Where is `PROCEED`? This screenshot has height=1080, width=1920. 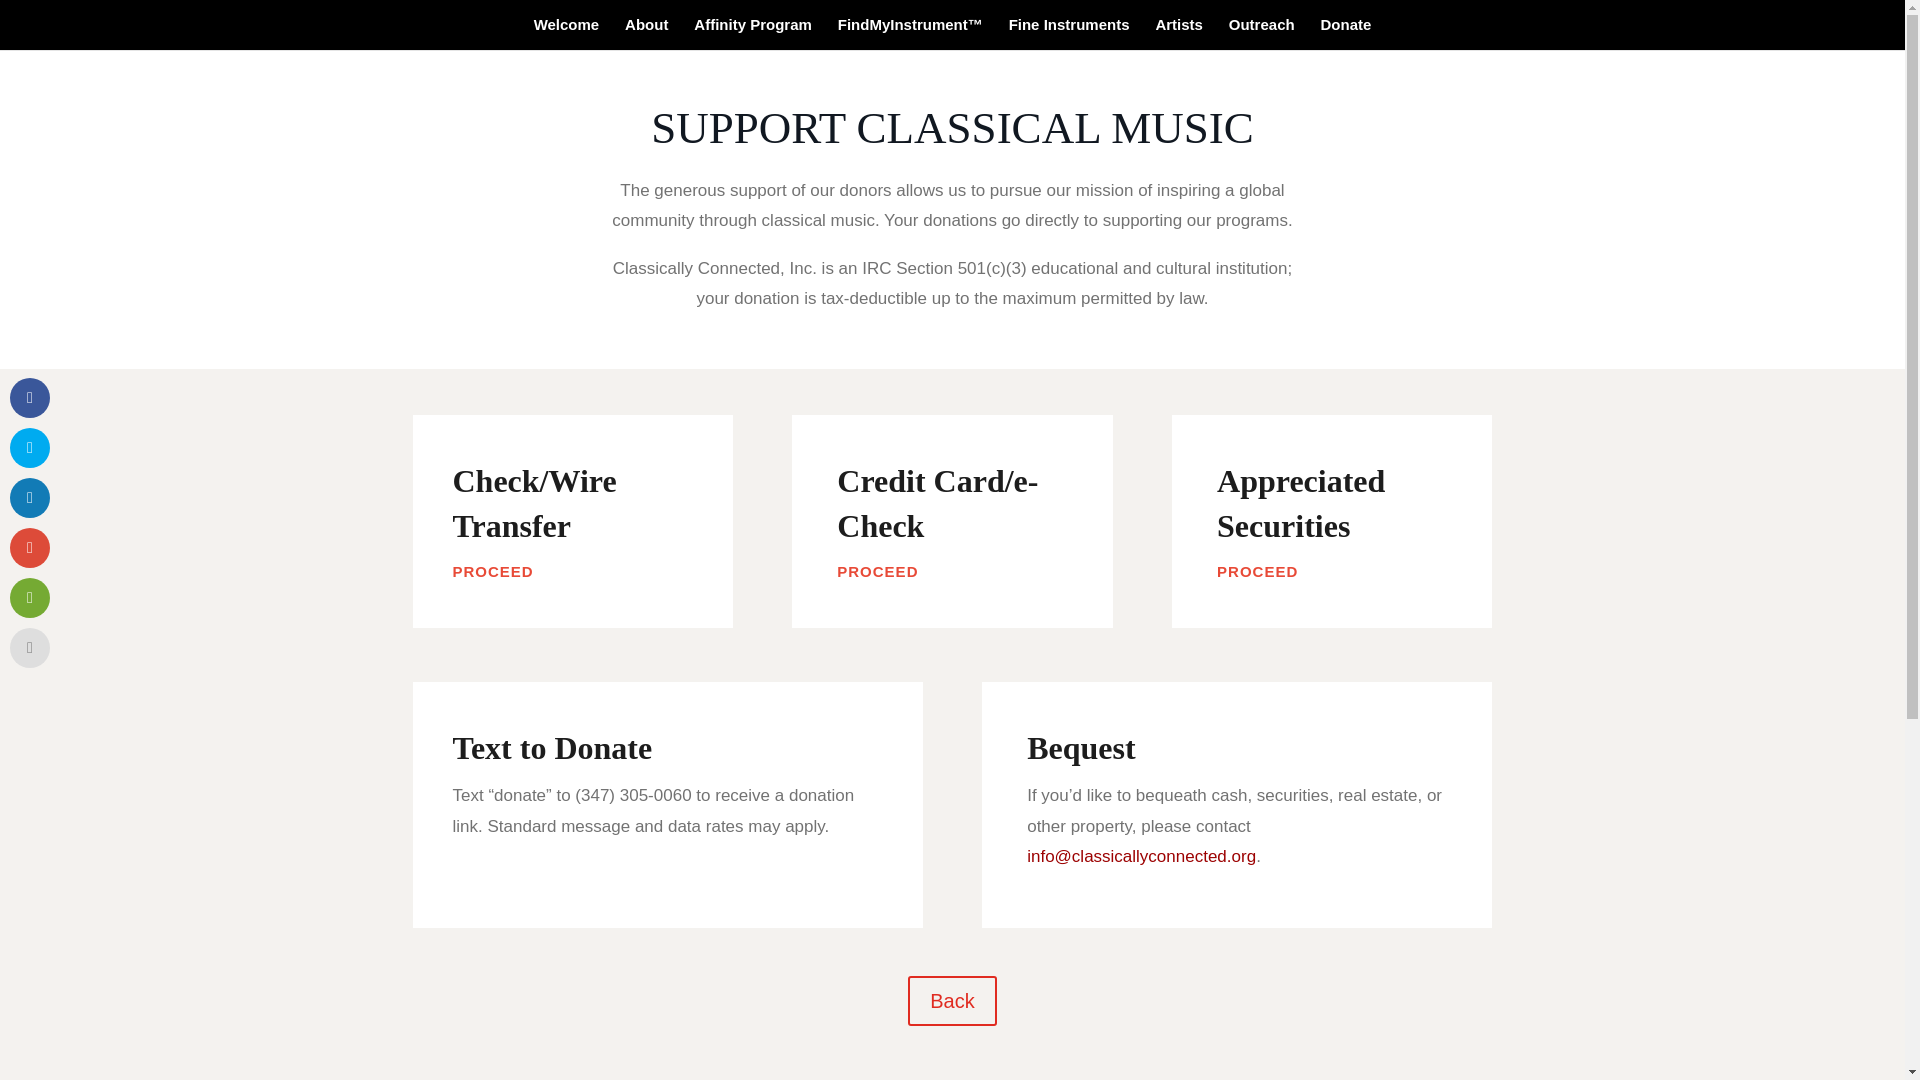
PROCEED is located at coordinates (1257, 572).